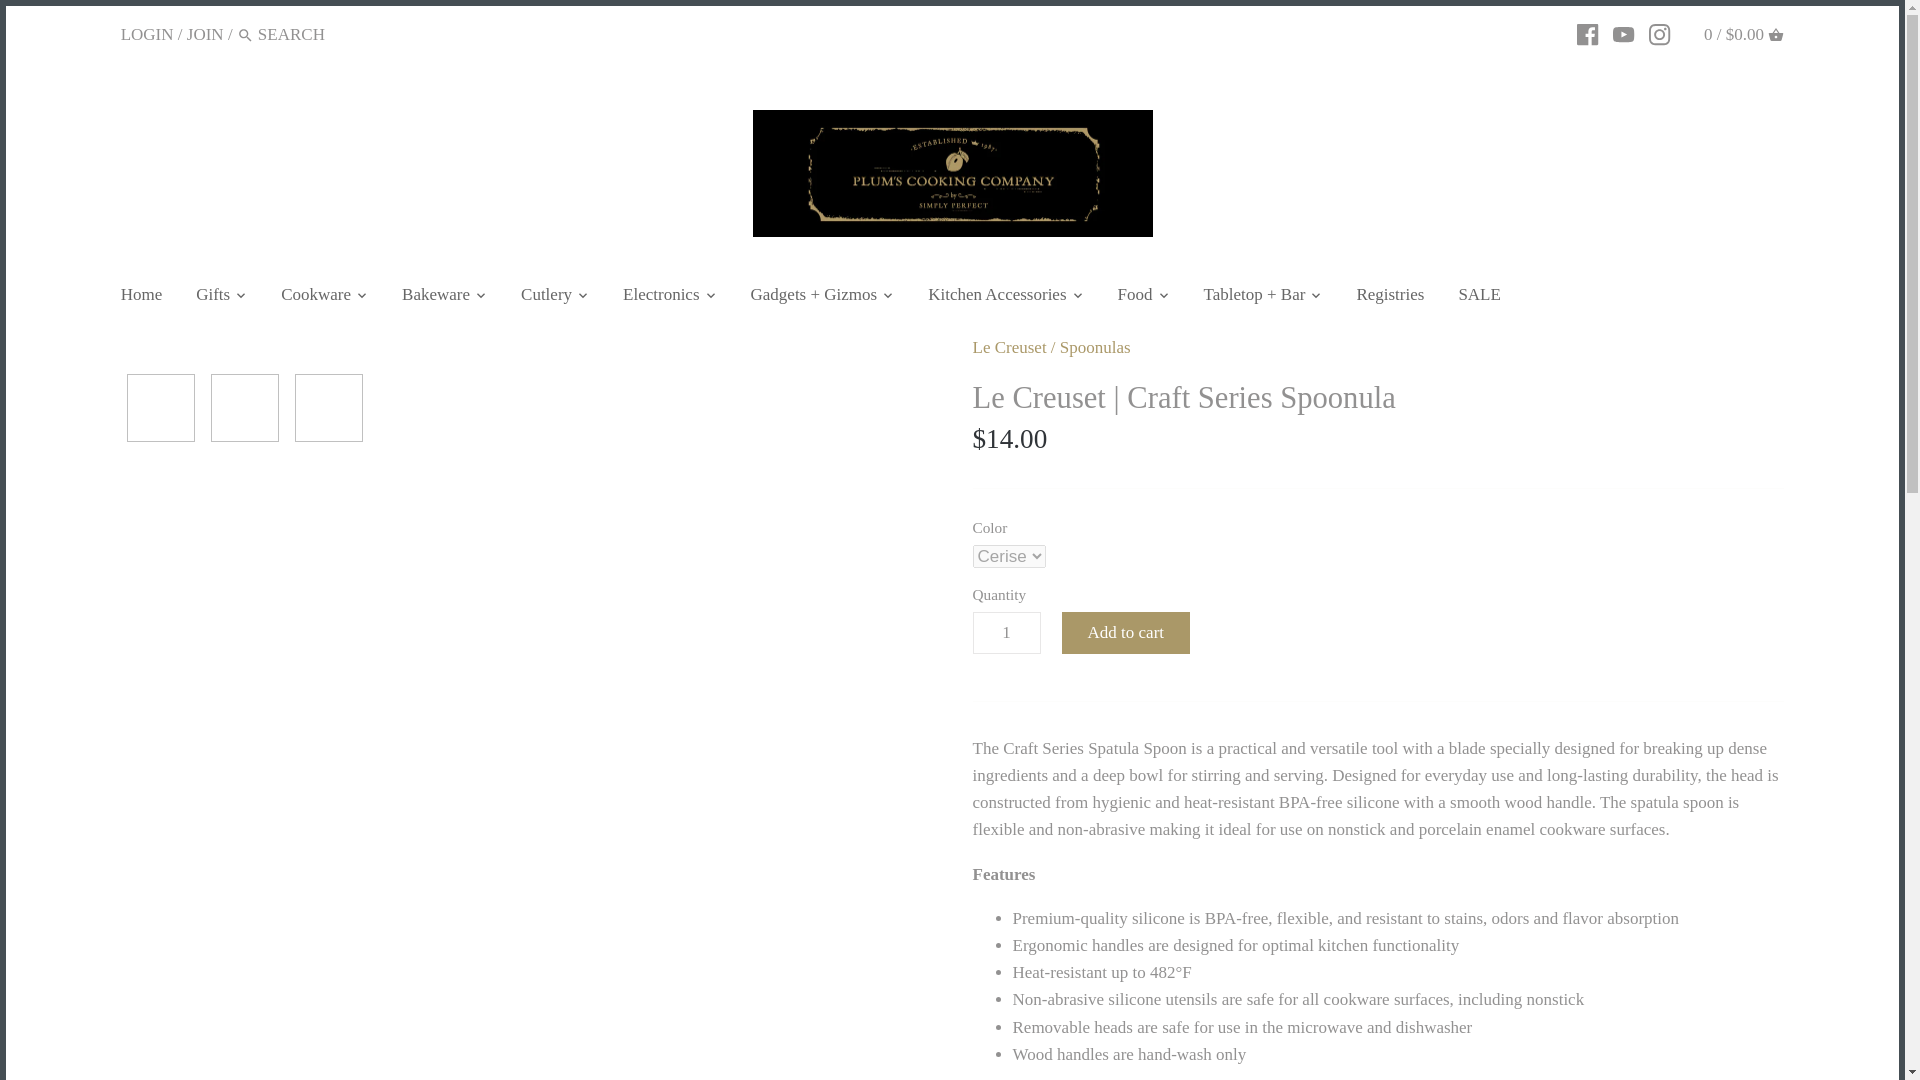  I want to click on Youtube, so click(1622, 32).